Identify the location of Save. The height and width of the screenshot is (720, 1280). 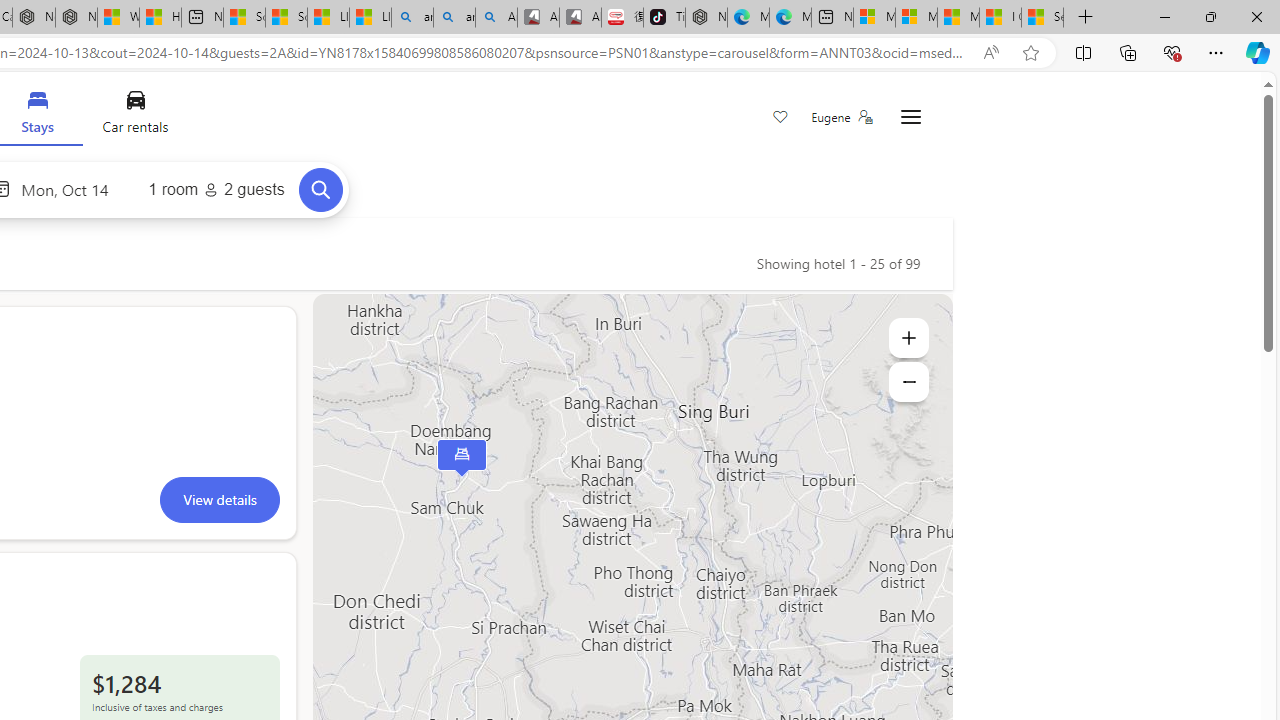
(780, 118).